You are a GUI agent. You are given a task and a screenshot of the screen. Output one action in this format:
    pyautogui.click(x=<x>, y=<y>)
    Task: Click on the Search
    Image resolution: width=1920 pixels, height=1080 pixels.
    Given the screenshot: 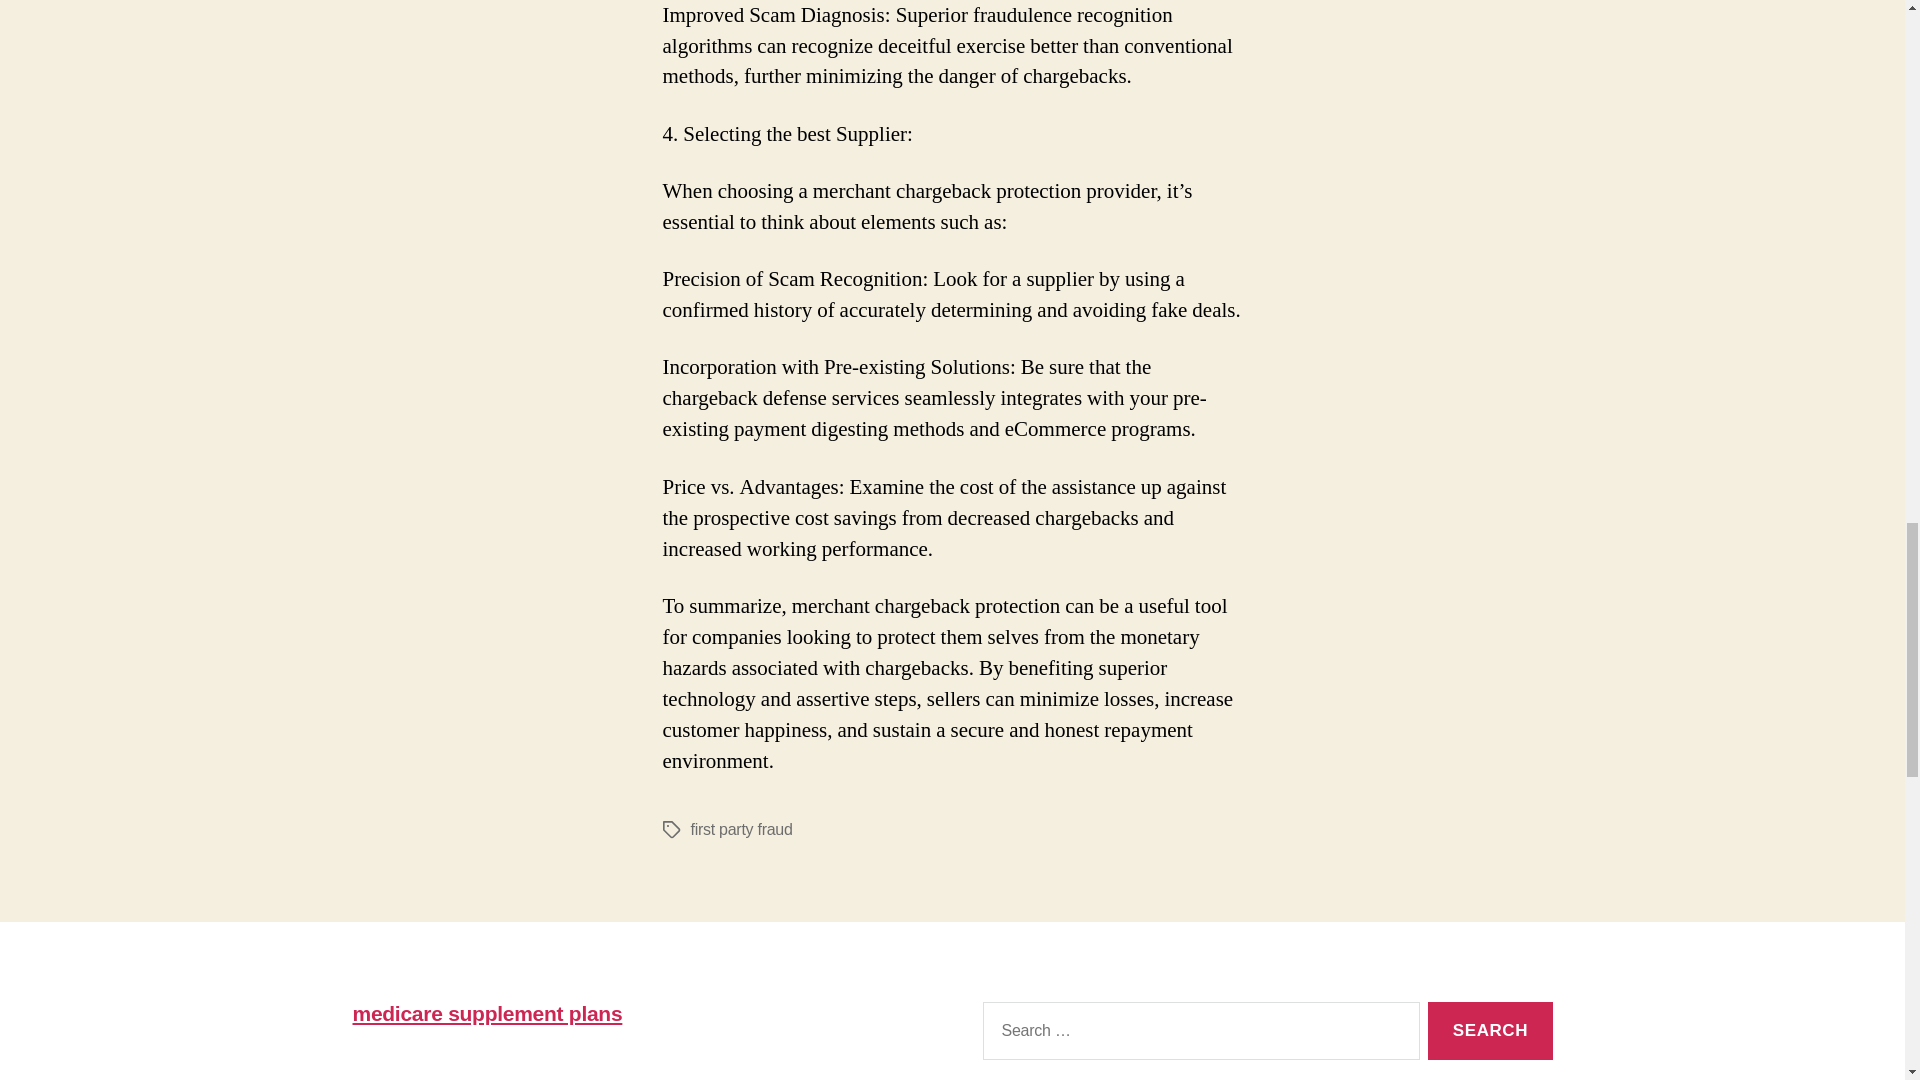 What is the action you would take?
    pyautogui.click(x=1490, y=1031)
    